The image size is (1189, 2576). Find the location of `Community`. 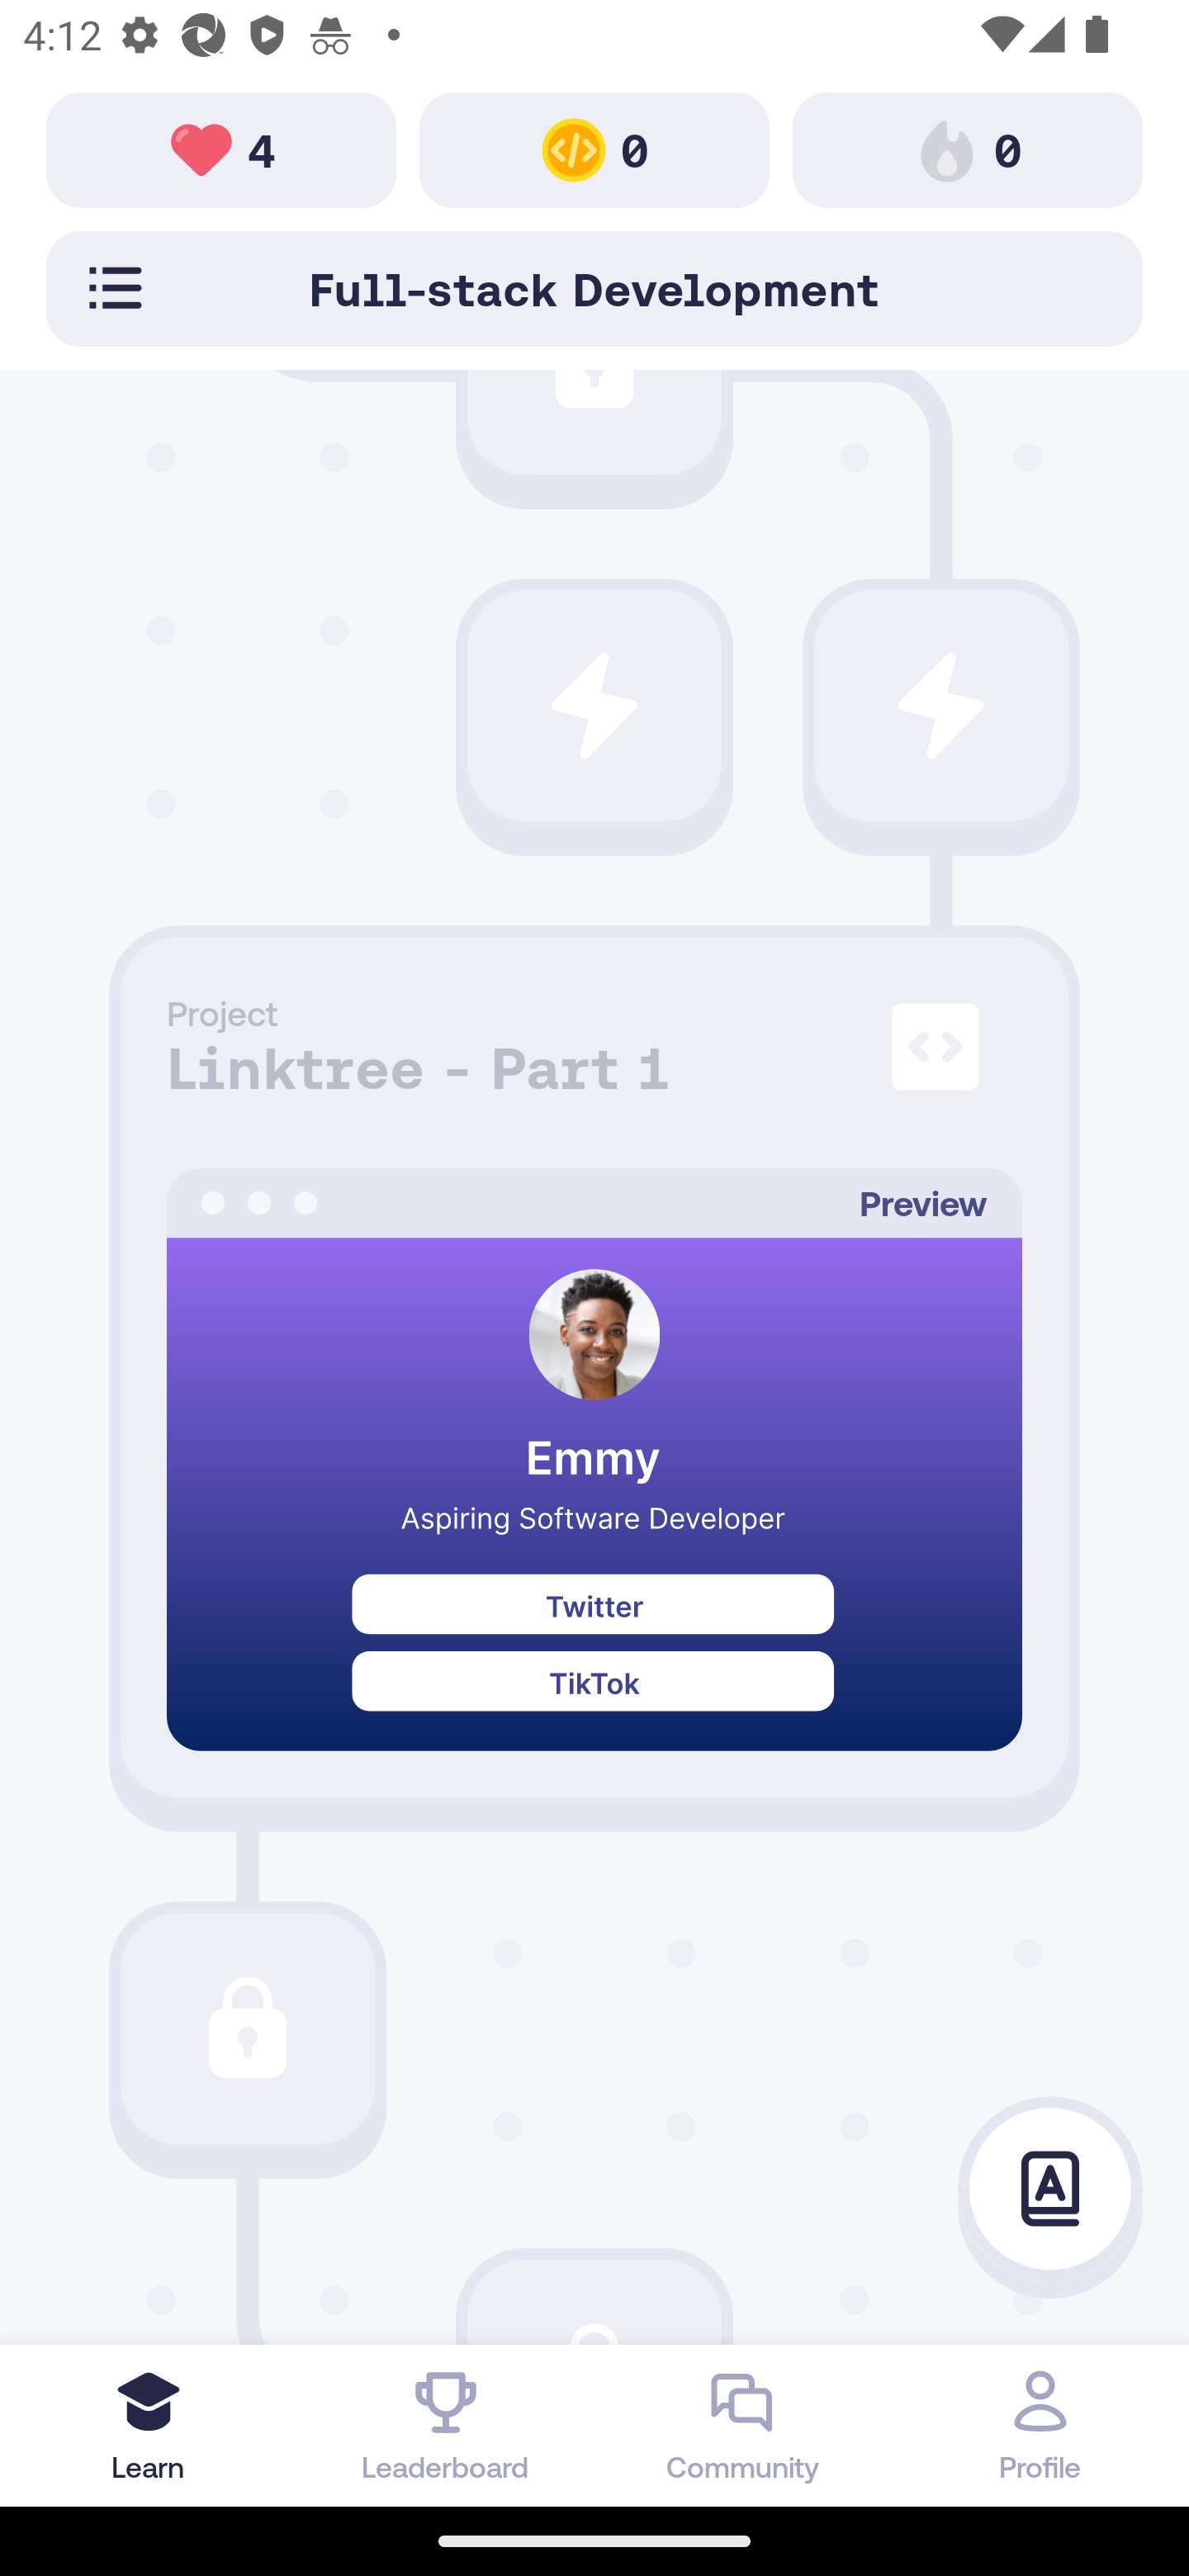

Community is located at coordinates (743, 2425).